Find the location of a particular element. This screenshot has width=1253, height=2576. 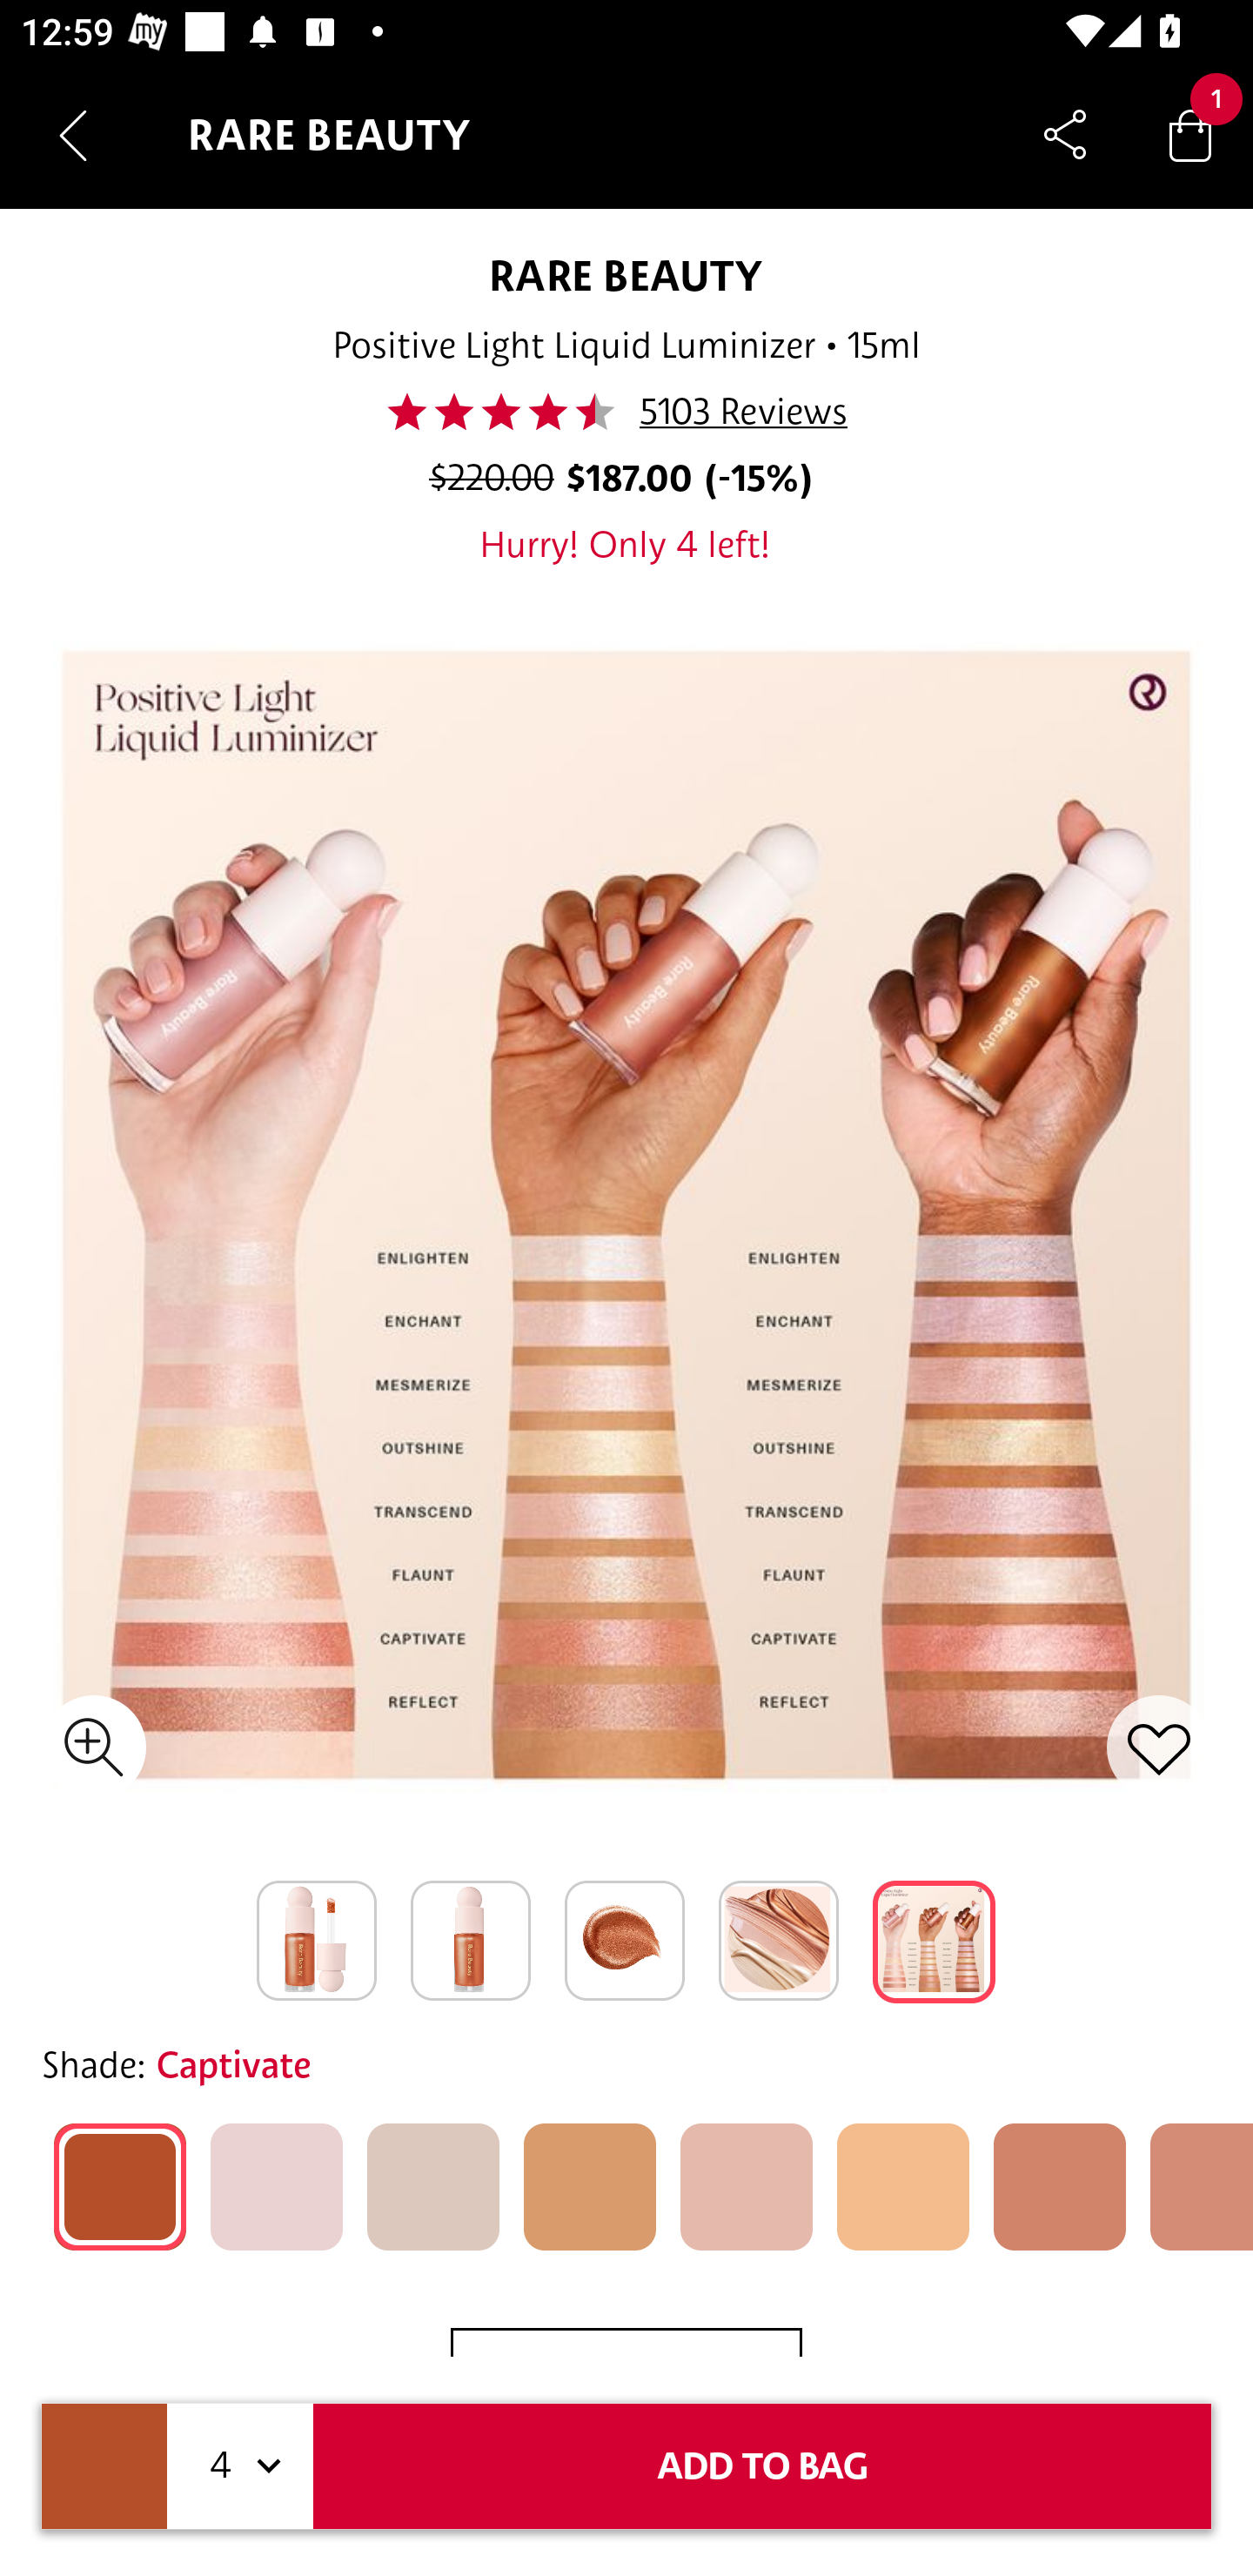

RARE BEAUTY is located at coordinates (626, 275).